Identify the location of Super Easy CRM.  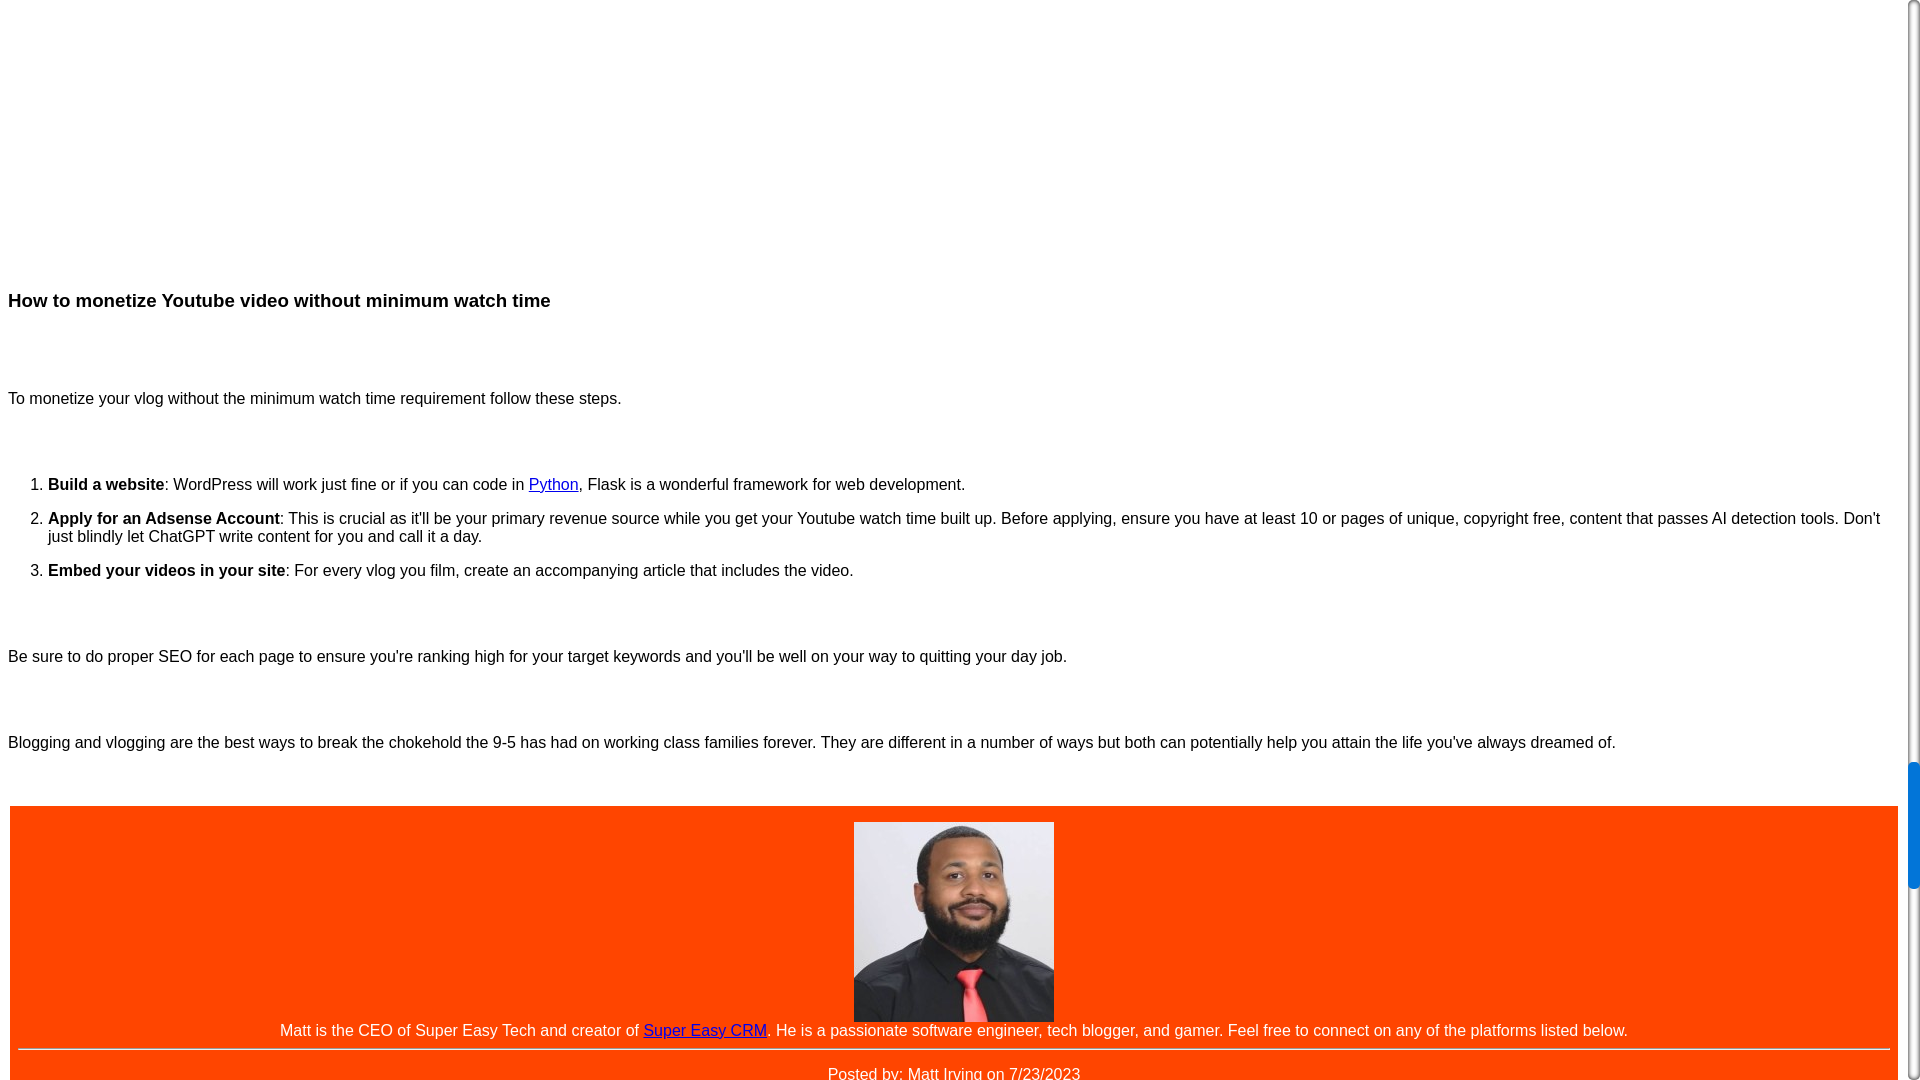
(704, 1030).